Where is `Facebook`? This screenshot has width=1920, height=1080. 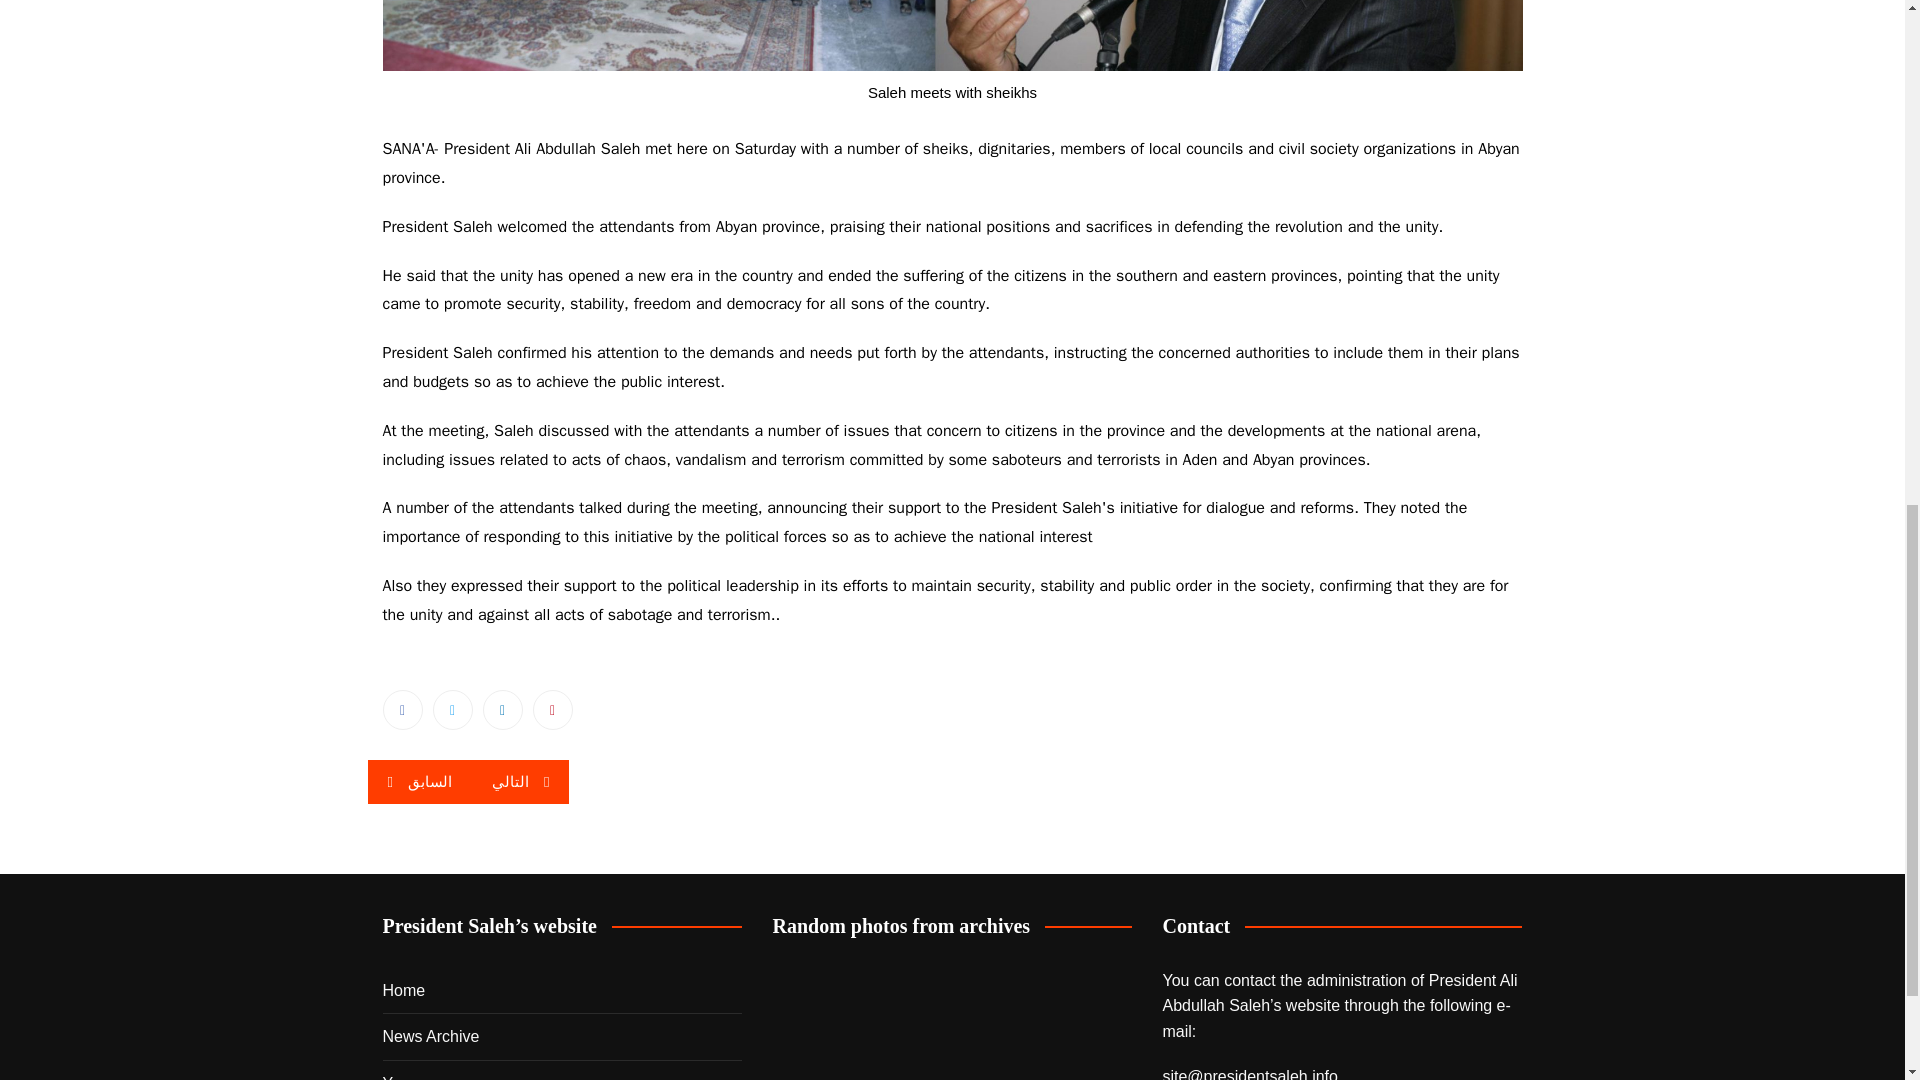 Facebook is located at coordinates (402, 710).